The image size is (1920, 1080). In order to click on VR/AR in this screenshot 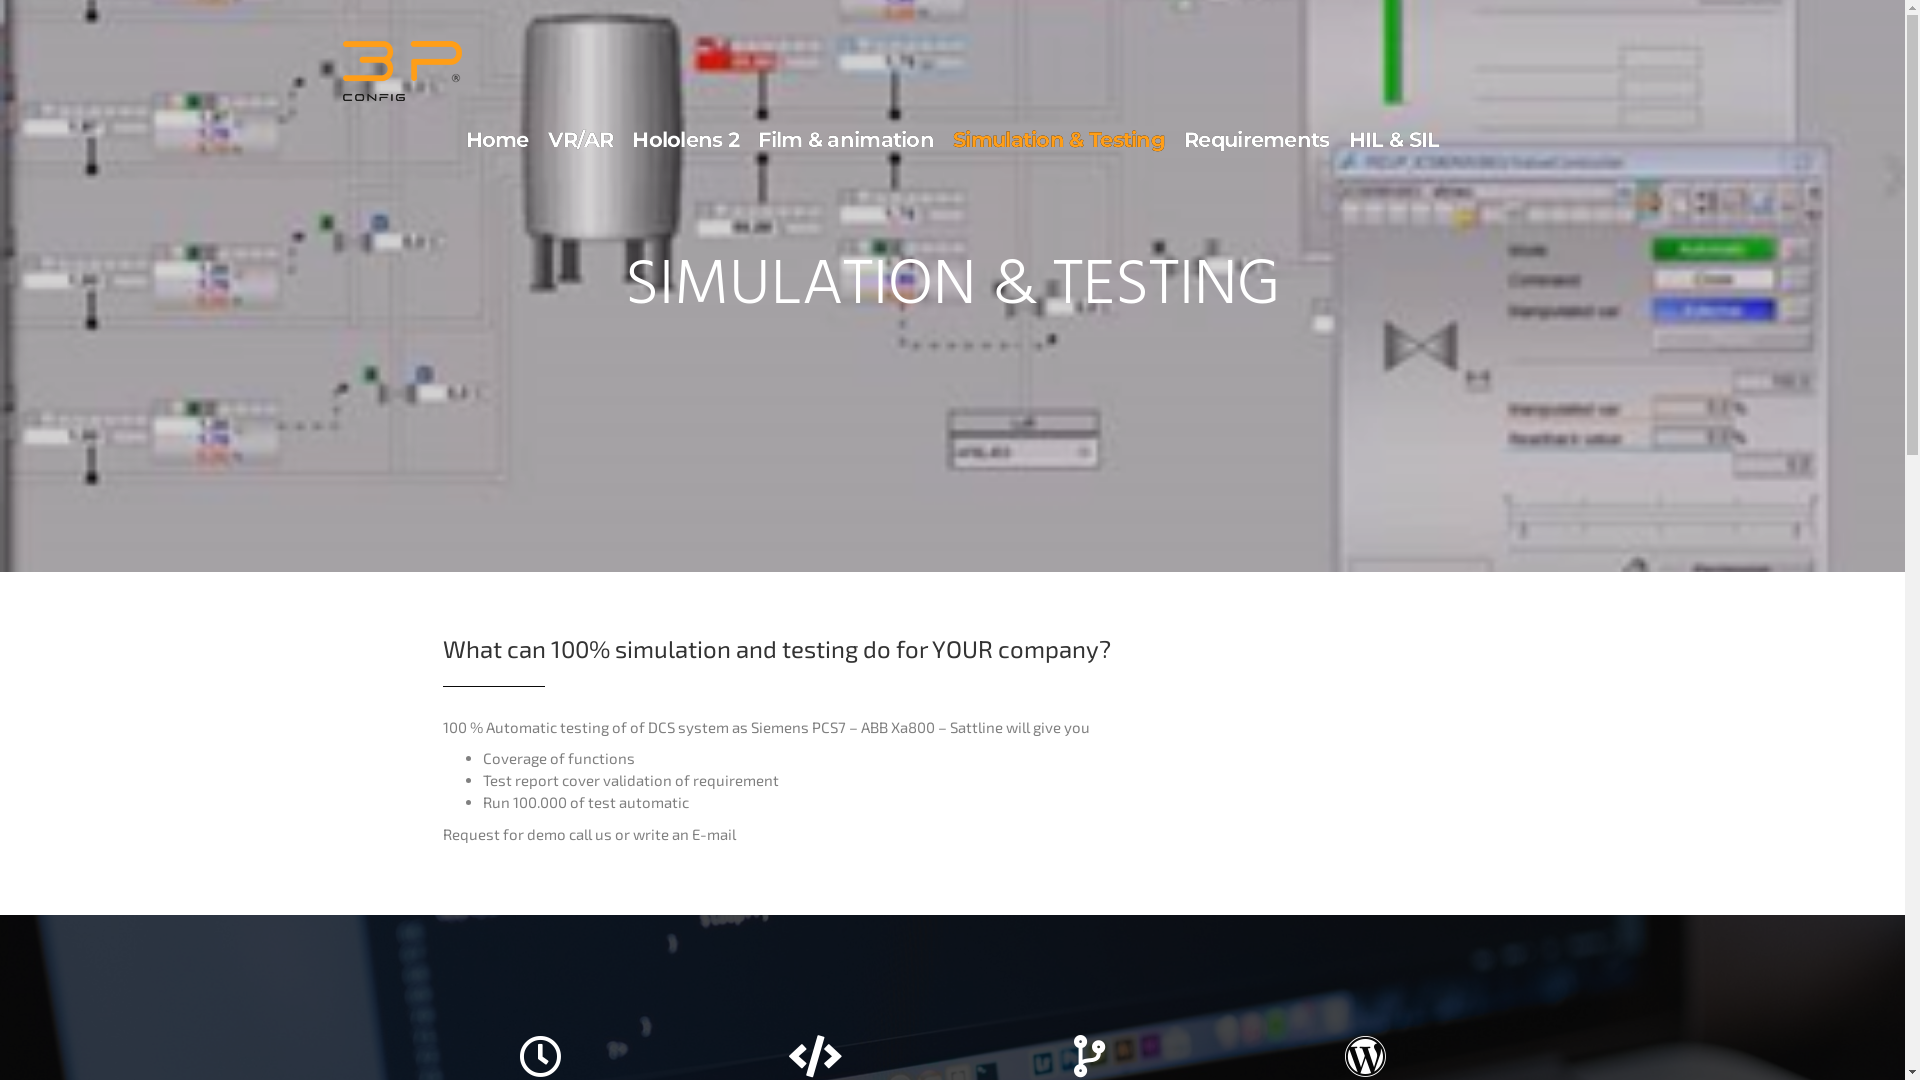, I will do `click(581, 140)`.